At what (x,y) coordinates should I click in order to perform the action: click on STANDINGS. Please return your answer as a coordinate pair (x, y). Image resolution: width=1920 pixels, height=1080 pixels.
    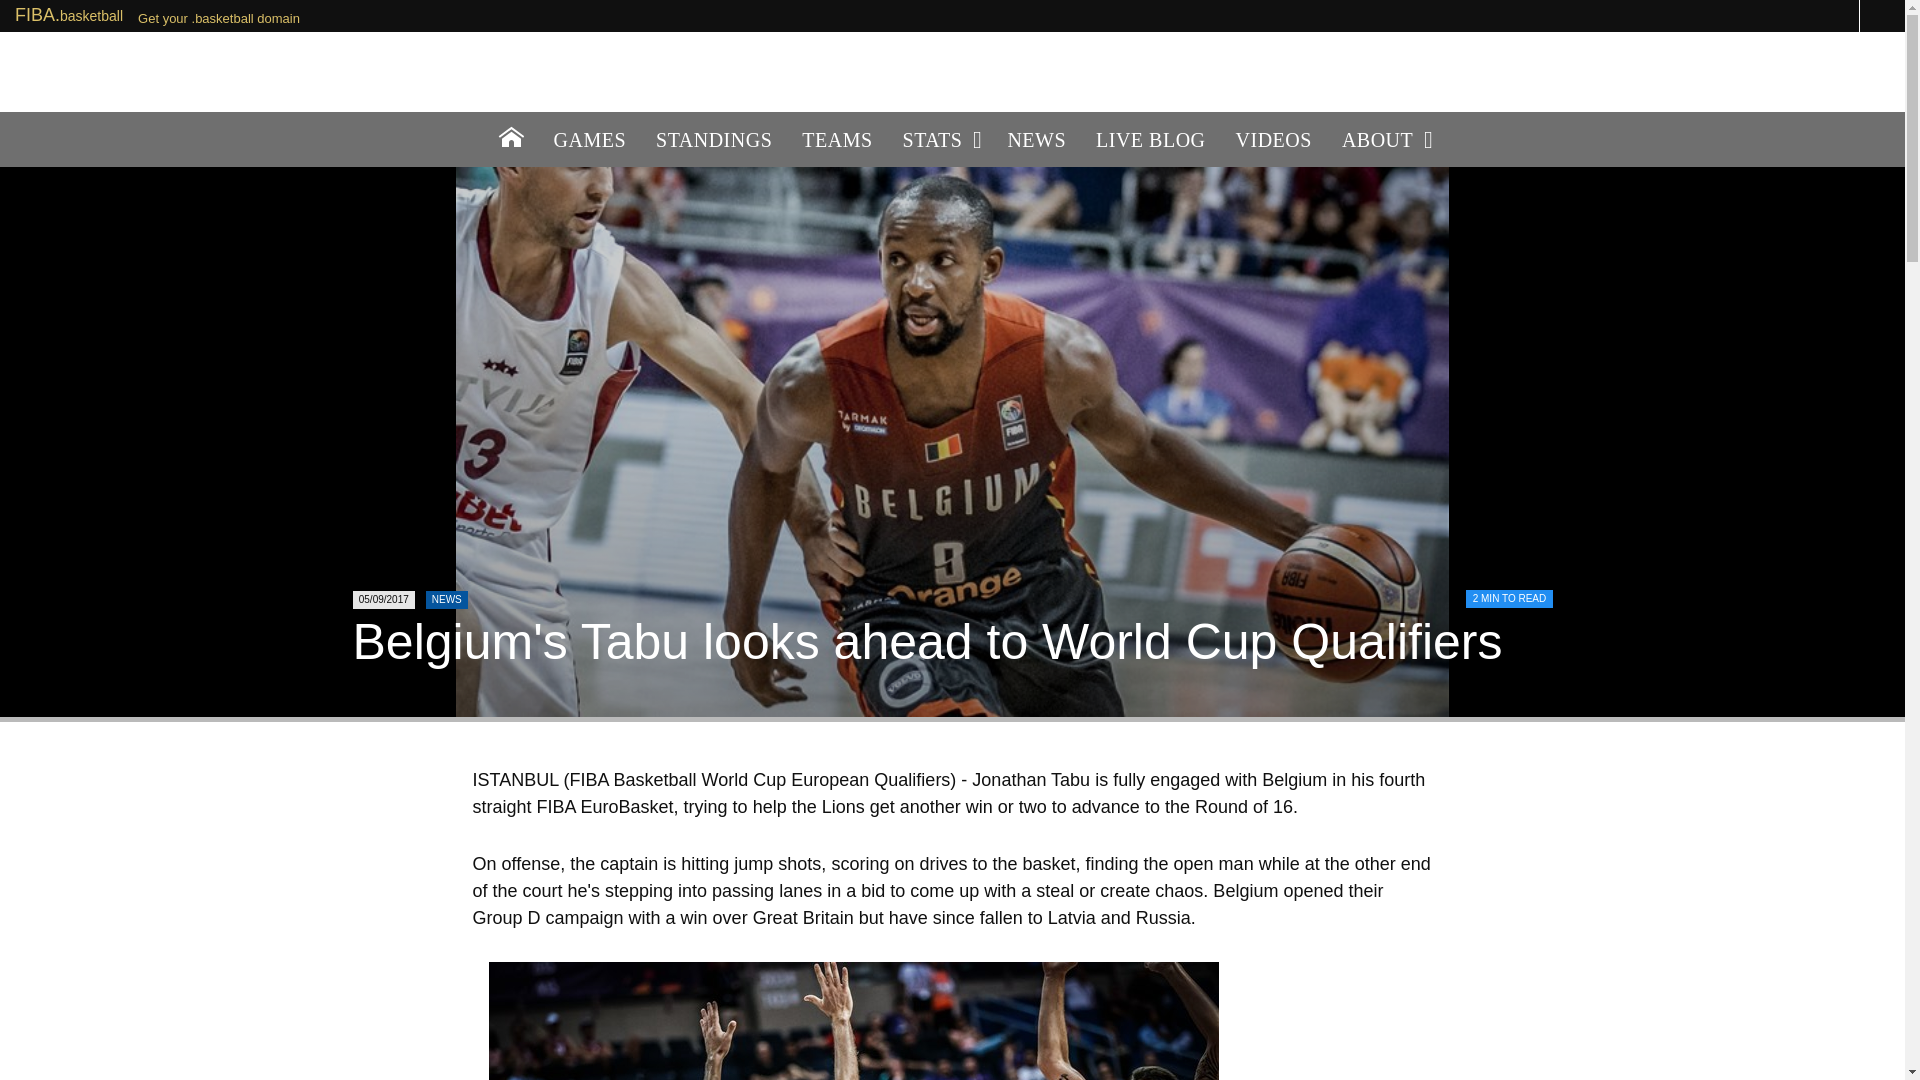
    Looking at the image, I should click on (714, 140).